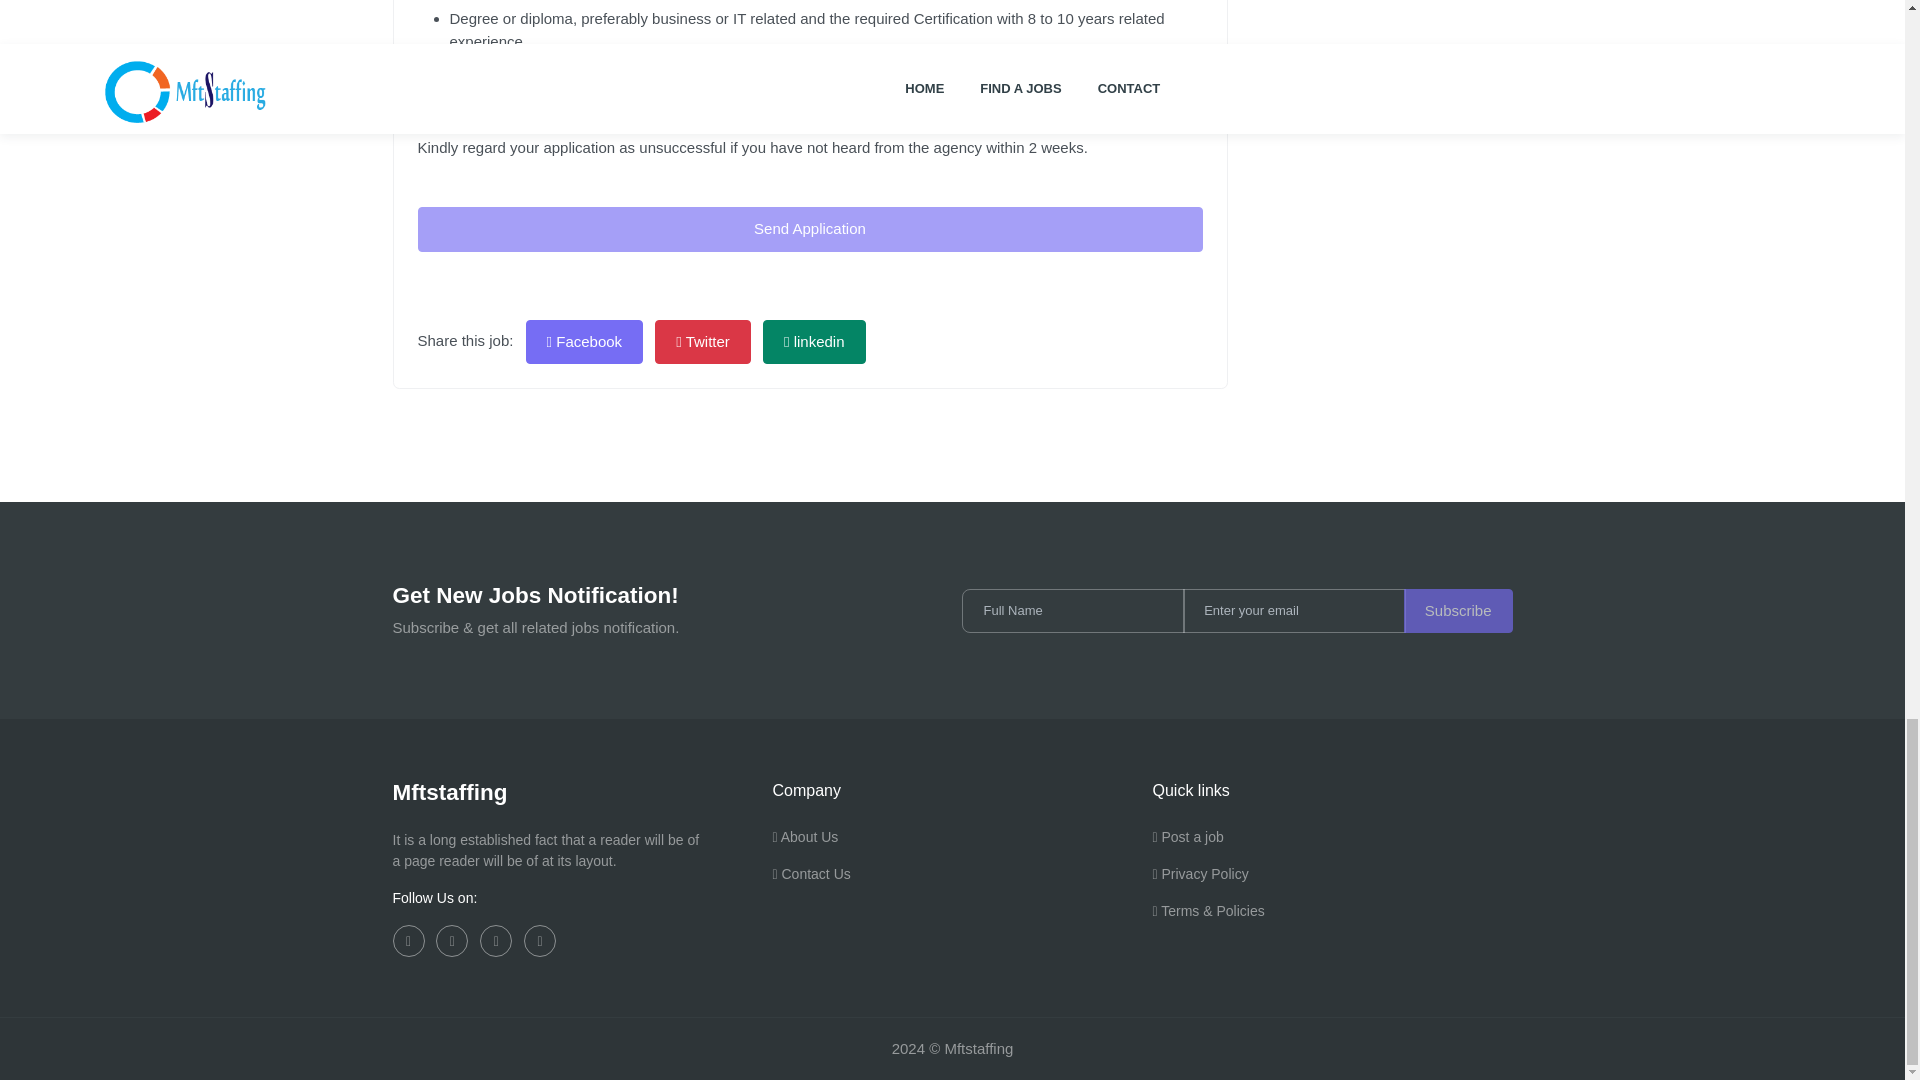 The image size is (1920, 1080). I want to click on Twitter, so click(702, 342).